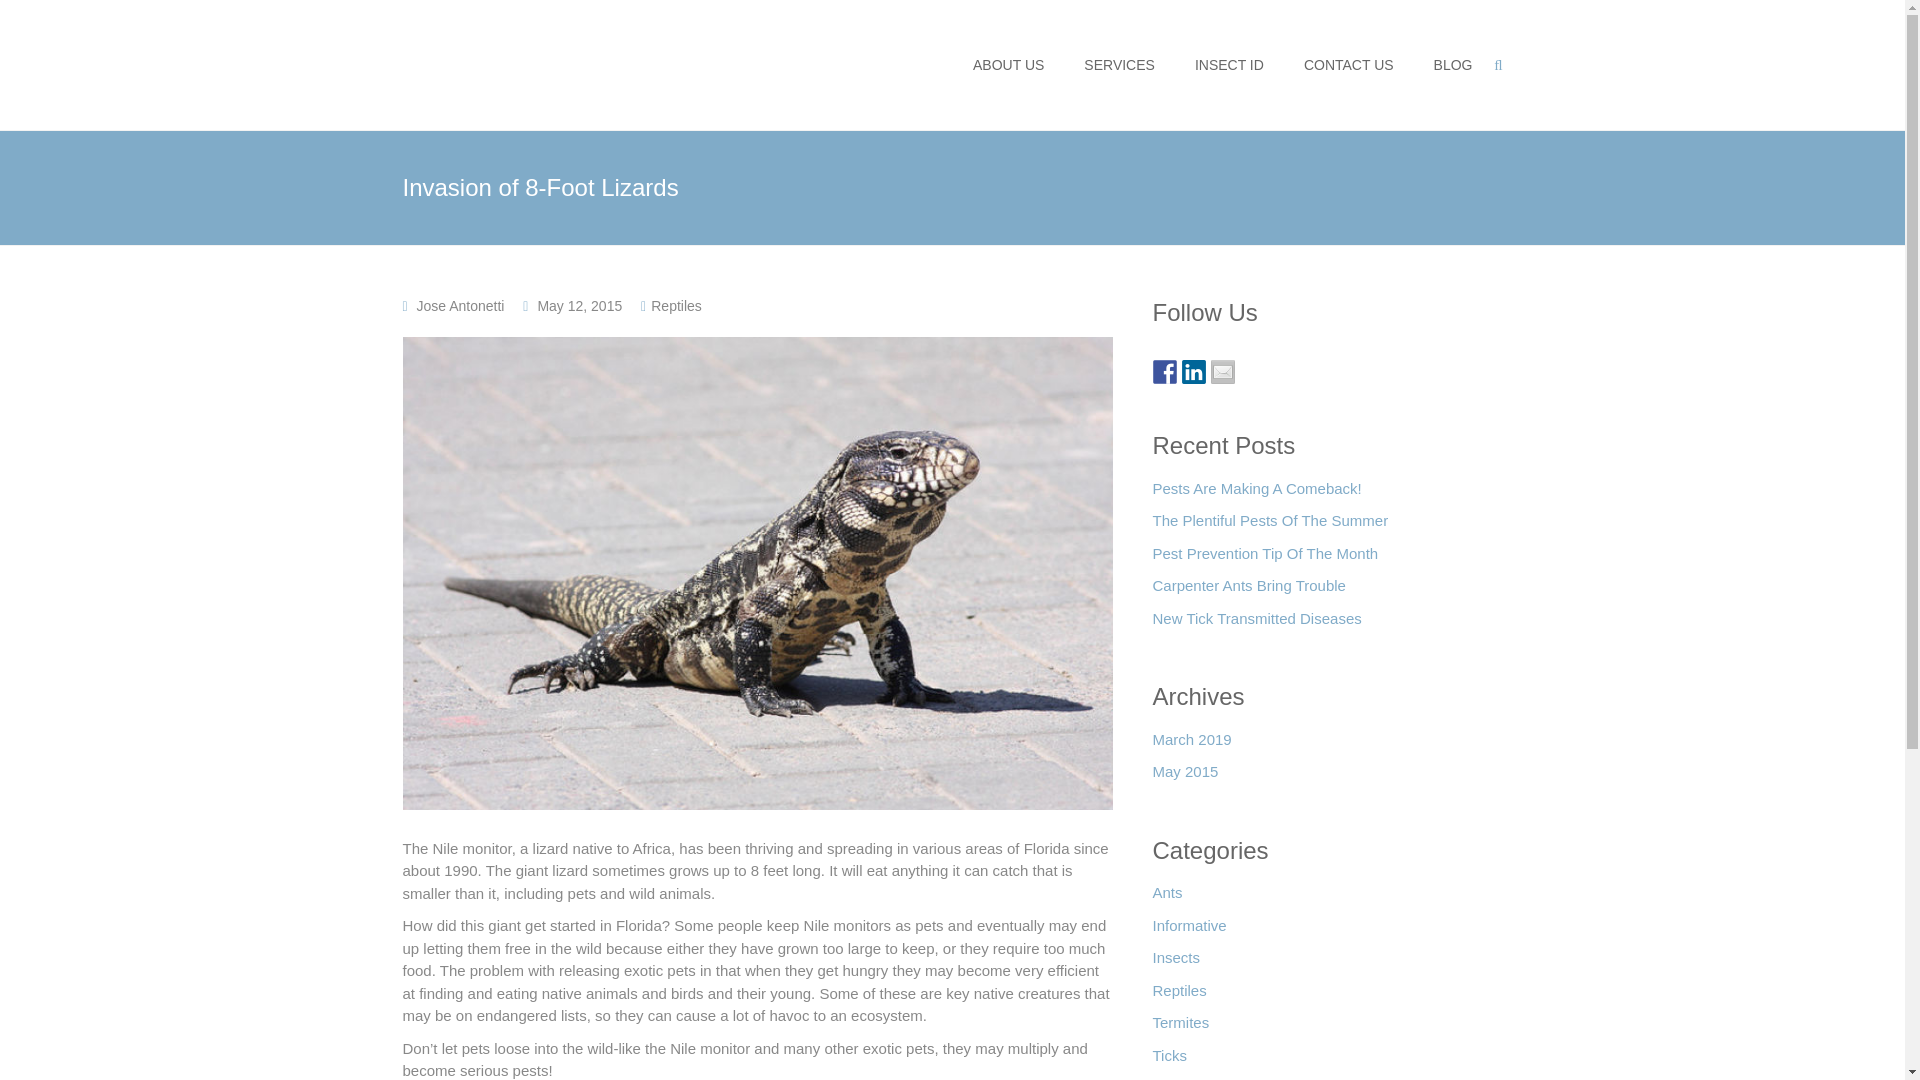 The image size is (1920, 1080). Describe the element at coordinates (1228, 65) in the screenshot. I see `INSECT ID` at that location.